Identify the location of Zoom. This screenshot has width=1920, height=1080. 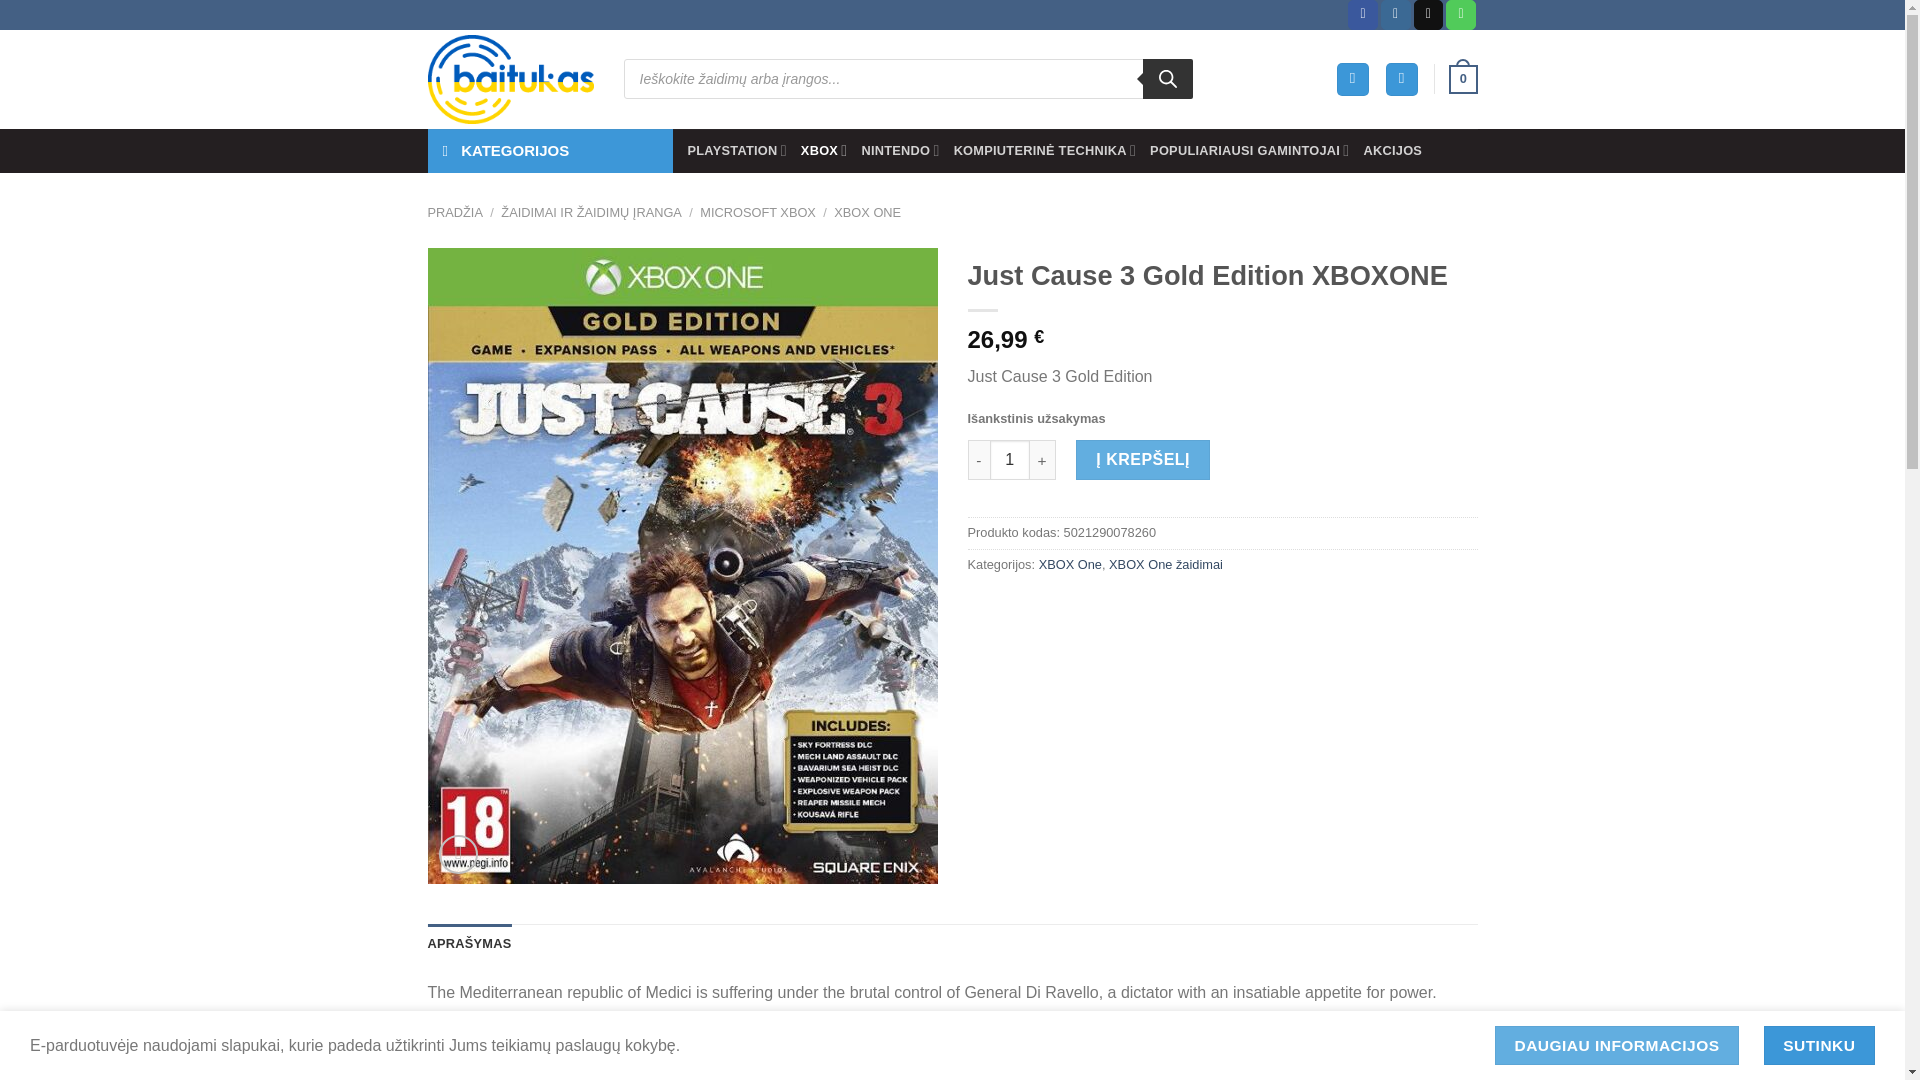
(458, 854).